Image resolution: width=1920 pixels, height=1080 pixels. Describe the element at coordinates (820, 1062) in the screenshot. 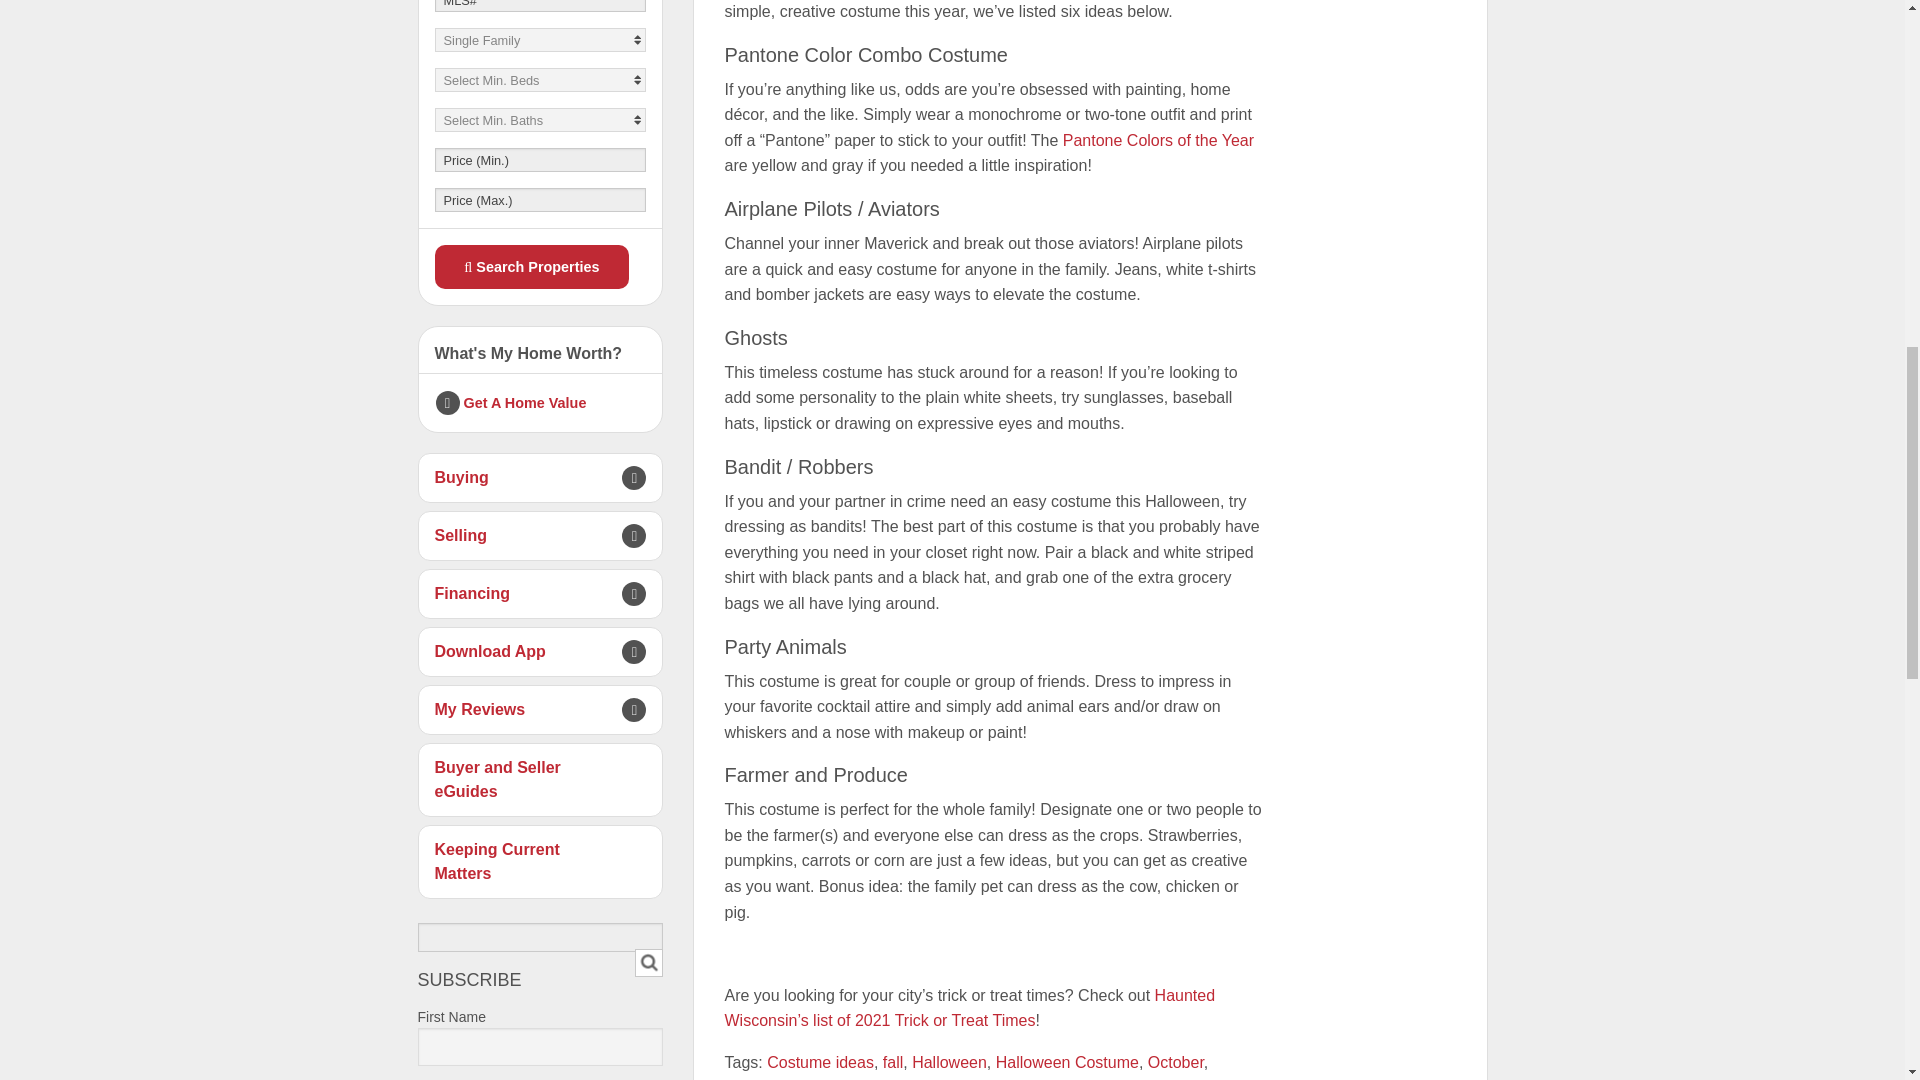

I see `Costume ideas` at that location.